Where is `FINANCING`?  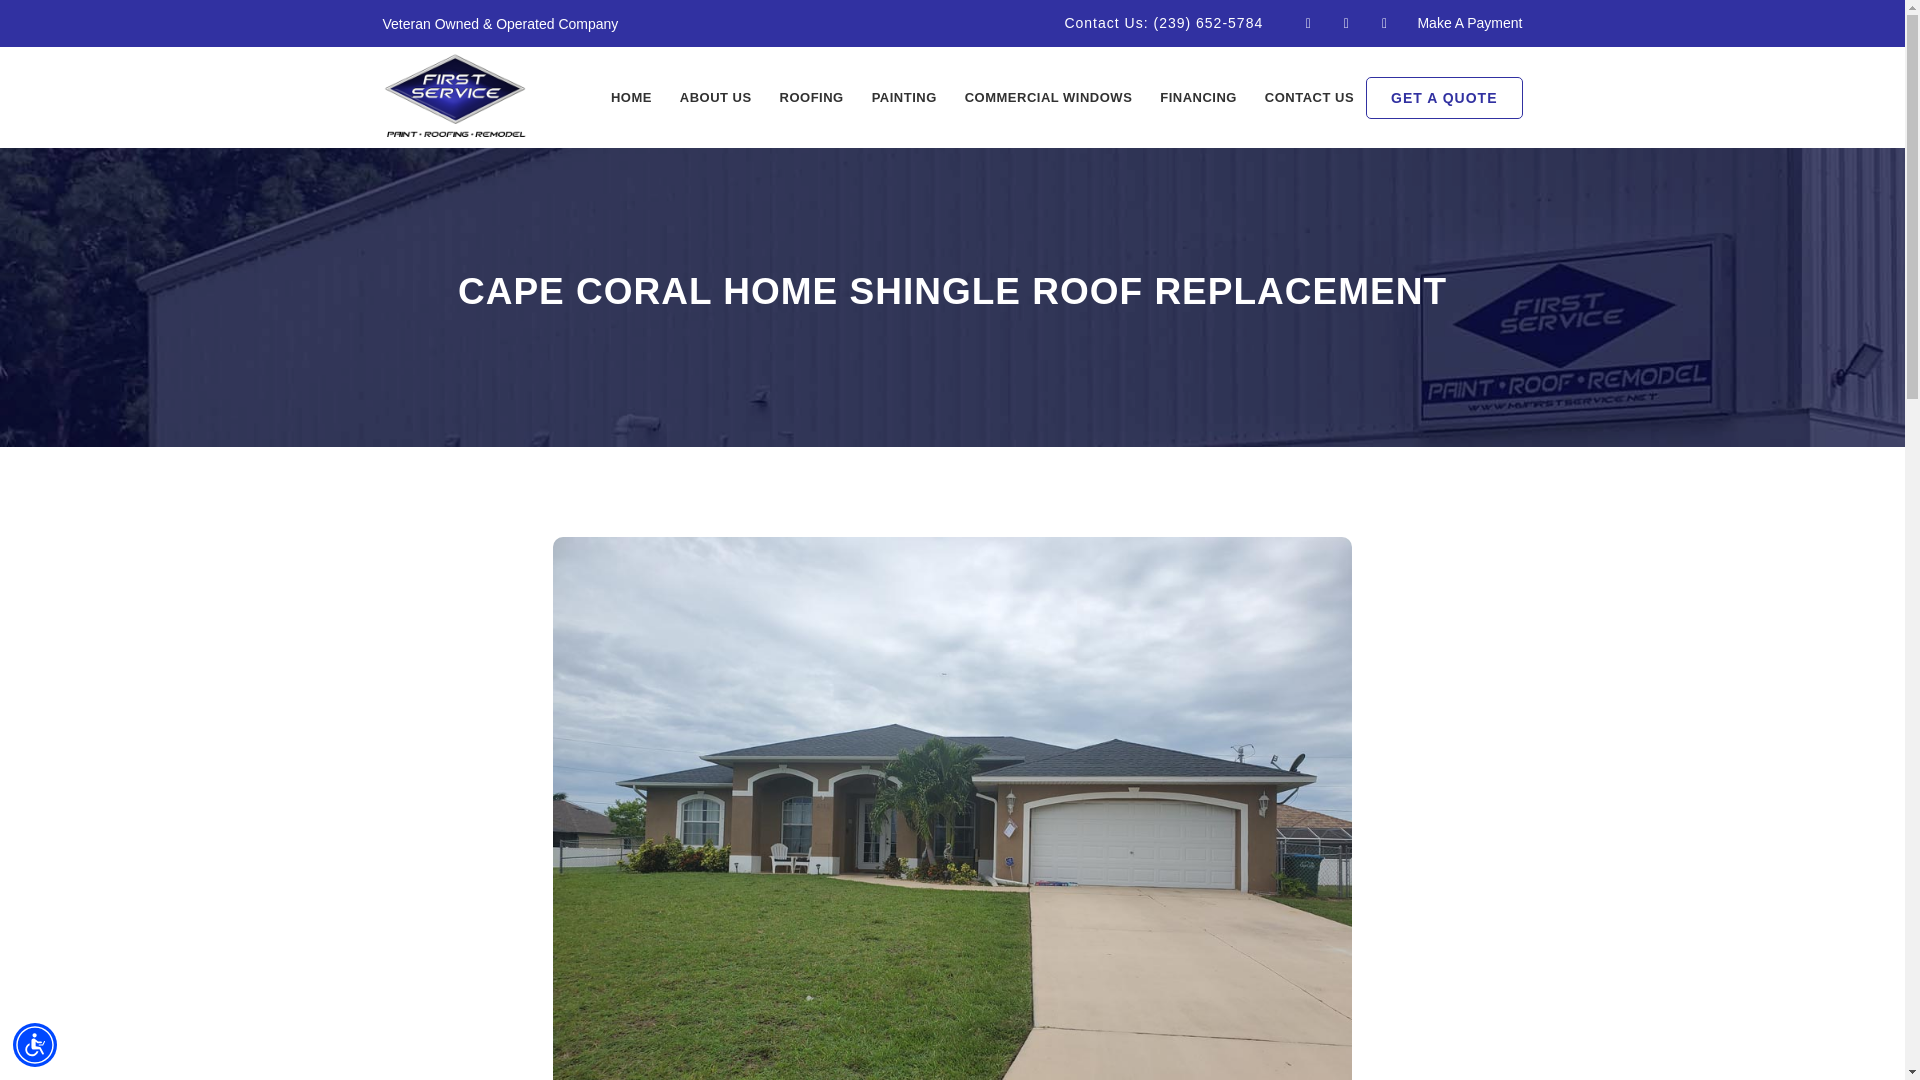 FINANCING is located at coordinates (1198, 97).